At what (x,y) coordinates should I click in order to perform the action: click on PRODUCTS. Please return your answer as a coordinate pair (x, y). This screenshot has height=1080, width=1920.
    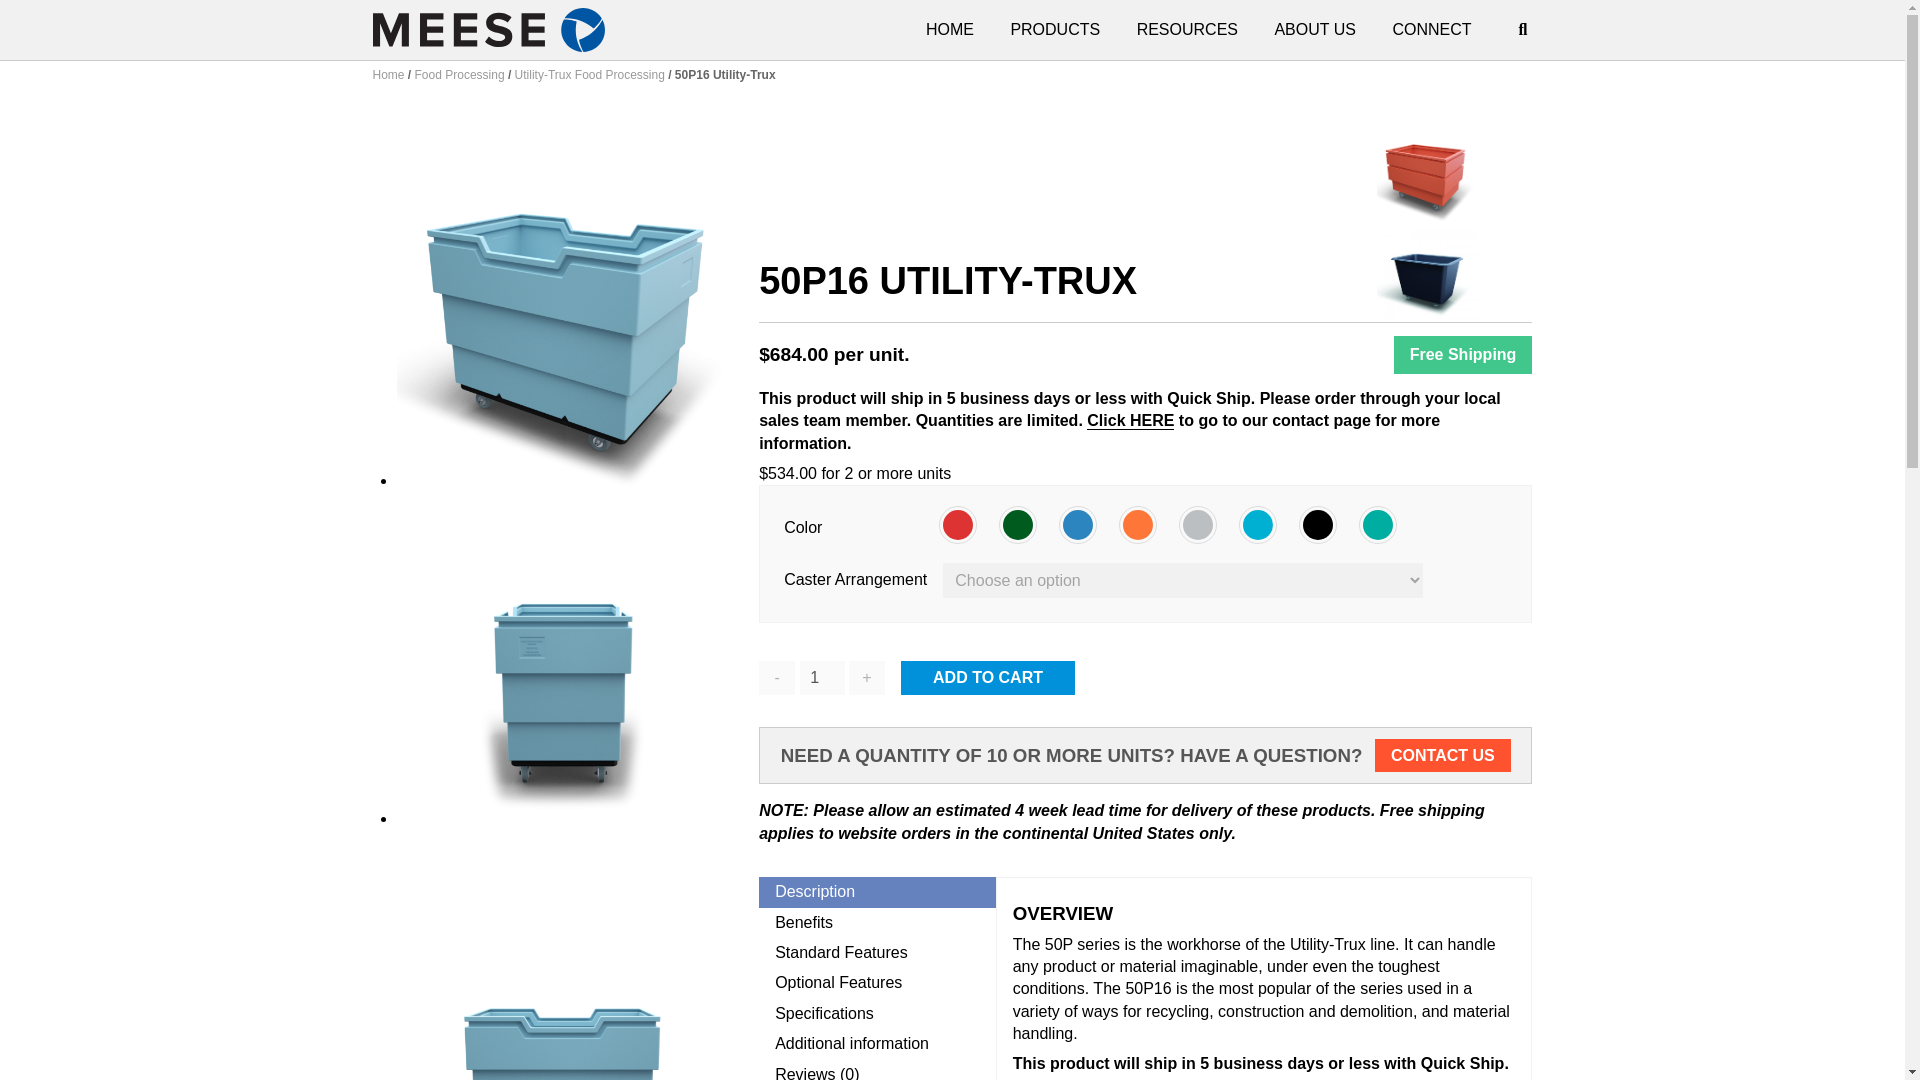
    Looking at the image, I should click on (1054, 29).